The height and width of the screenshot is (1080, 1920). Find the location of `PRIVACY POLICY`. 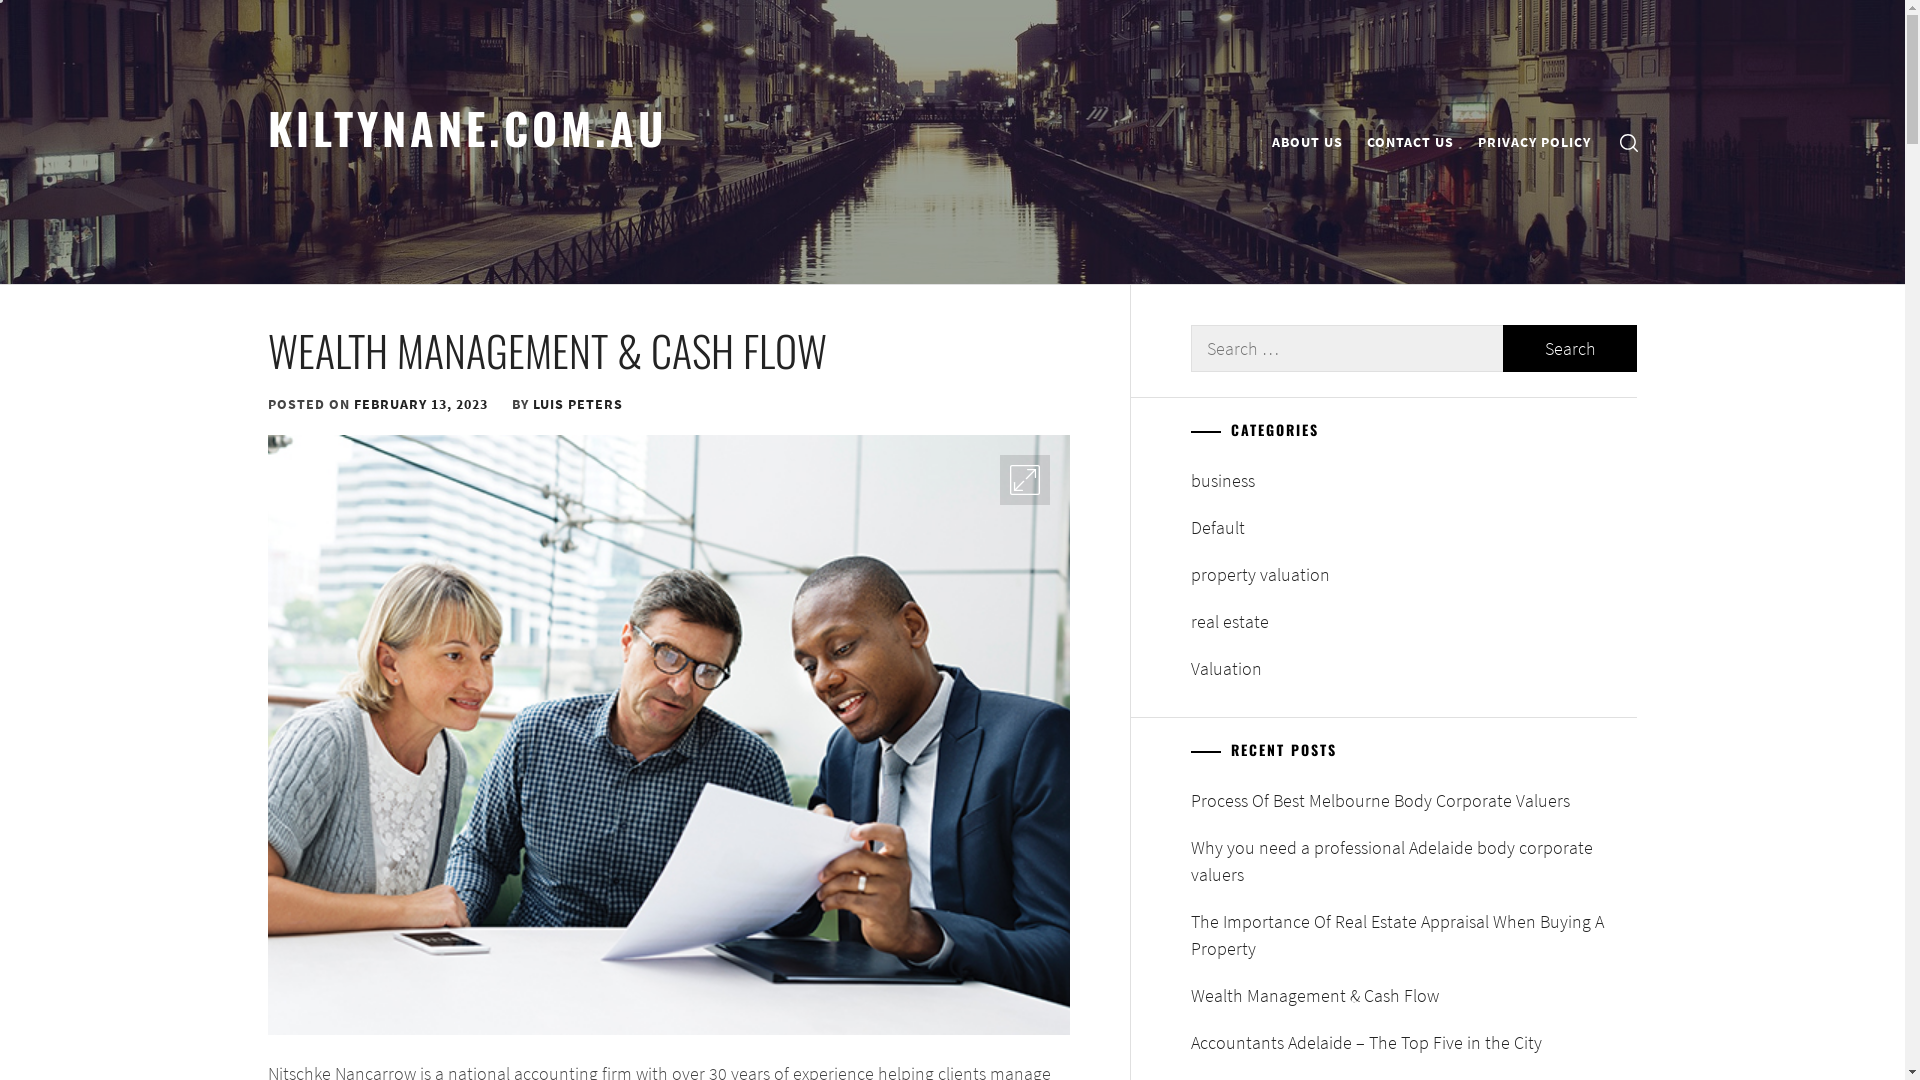

PRIVACY POLICY is located at coordinates (1534, 142).